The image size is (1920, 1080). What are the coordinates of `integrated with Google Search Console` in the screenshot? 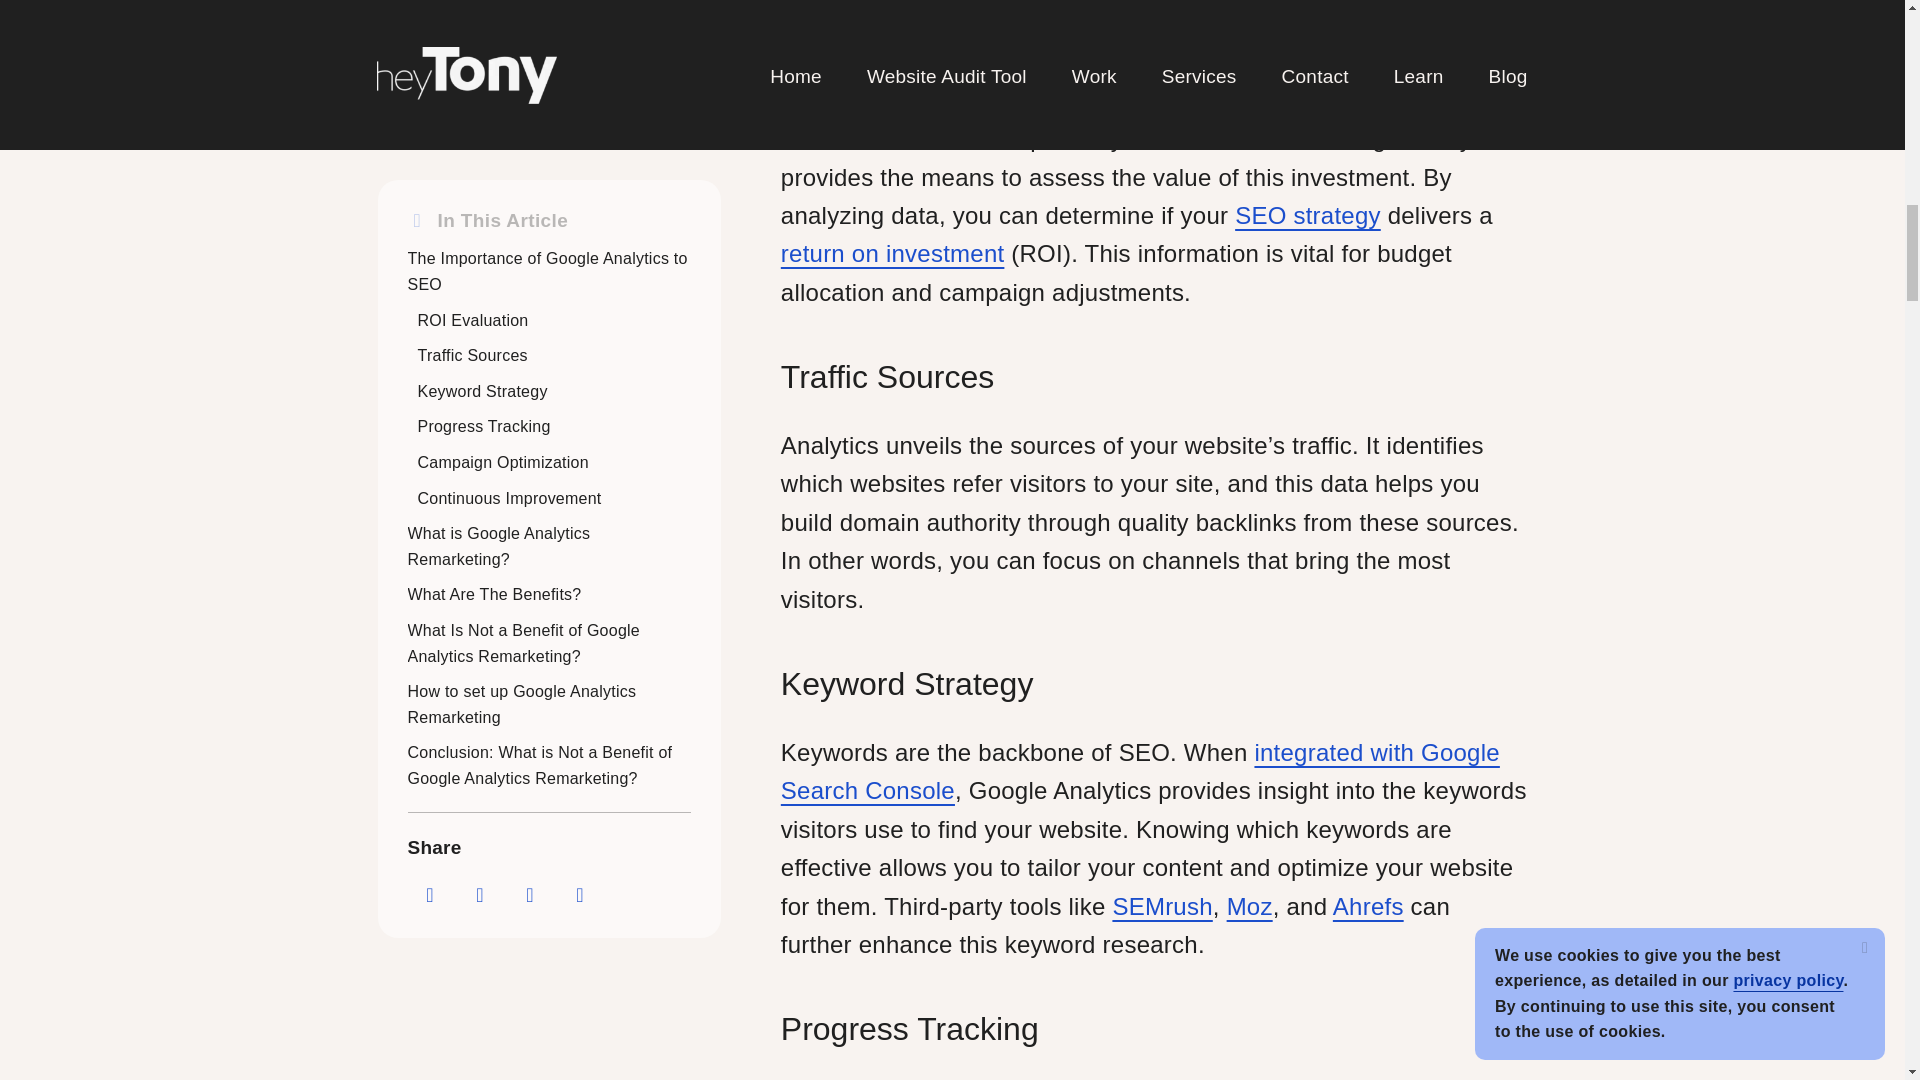 It's located at (1140, 770).